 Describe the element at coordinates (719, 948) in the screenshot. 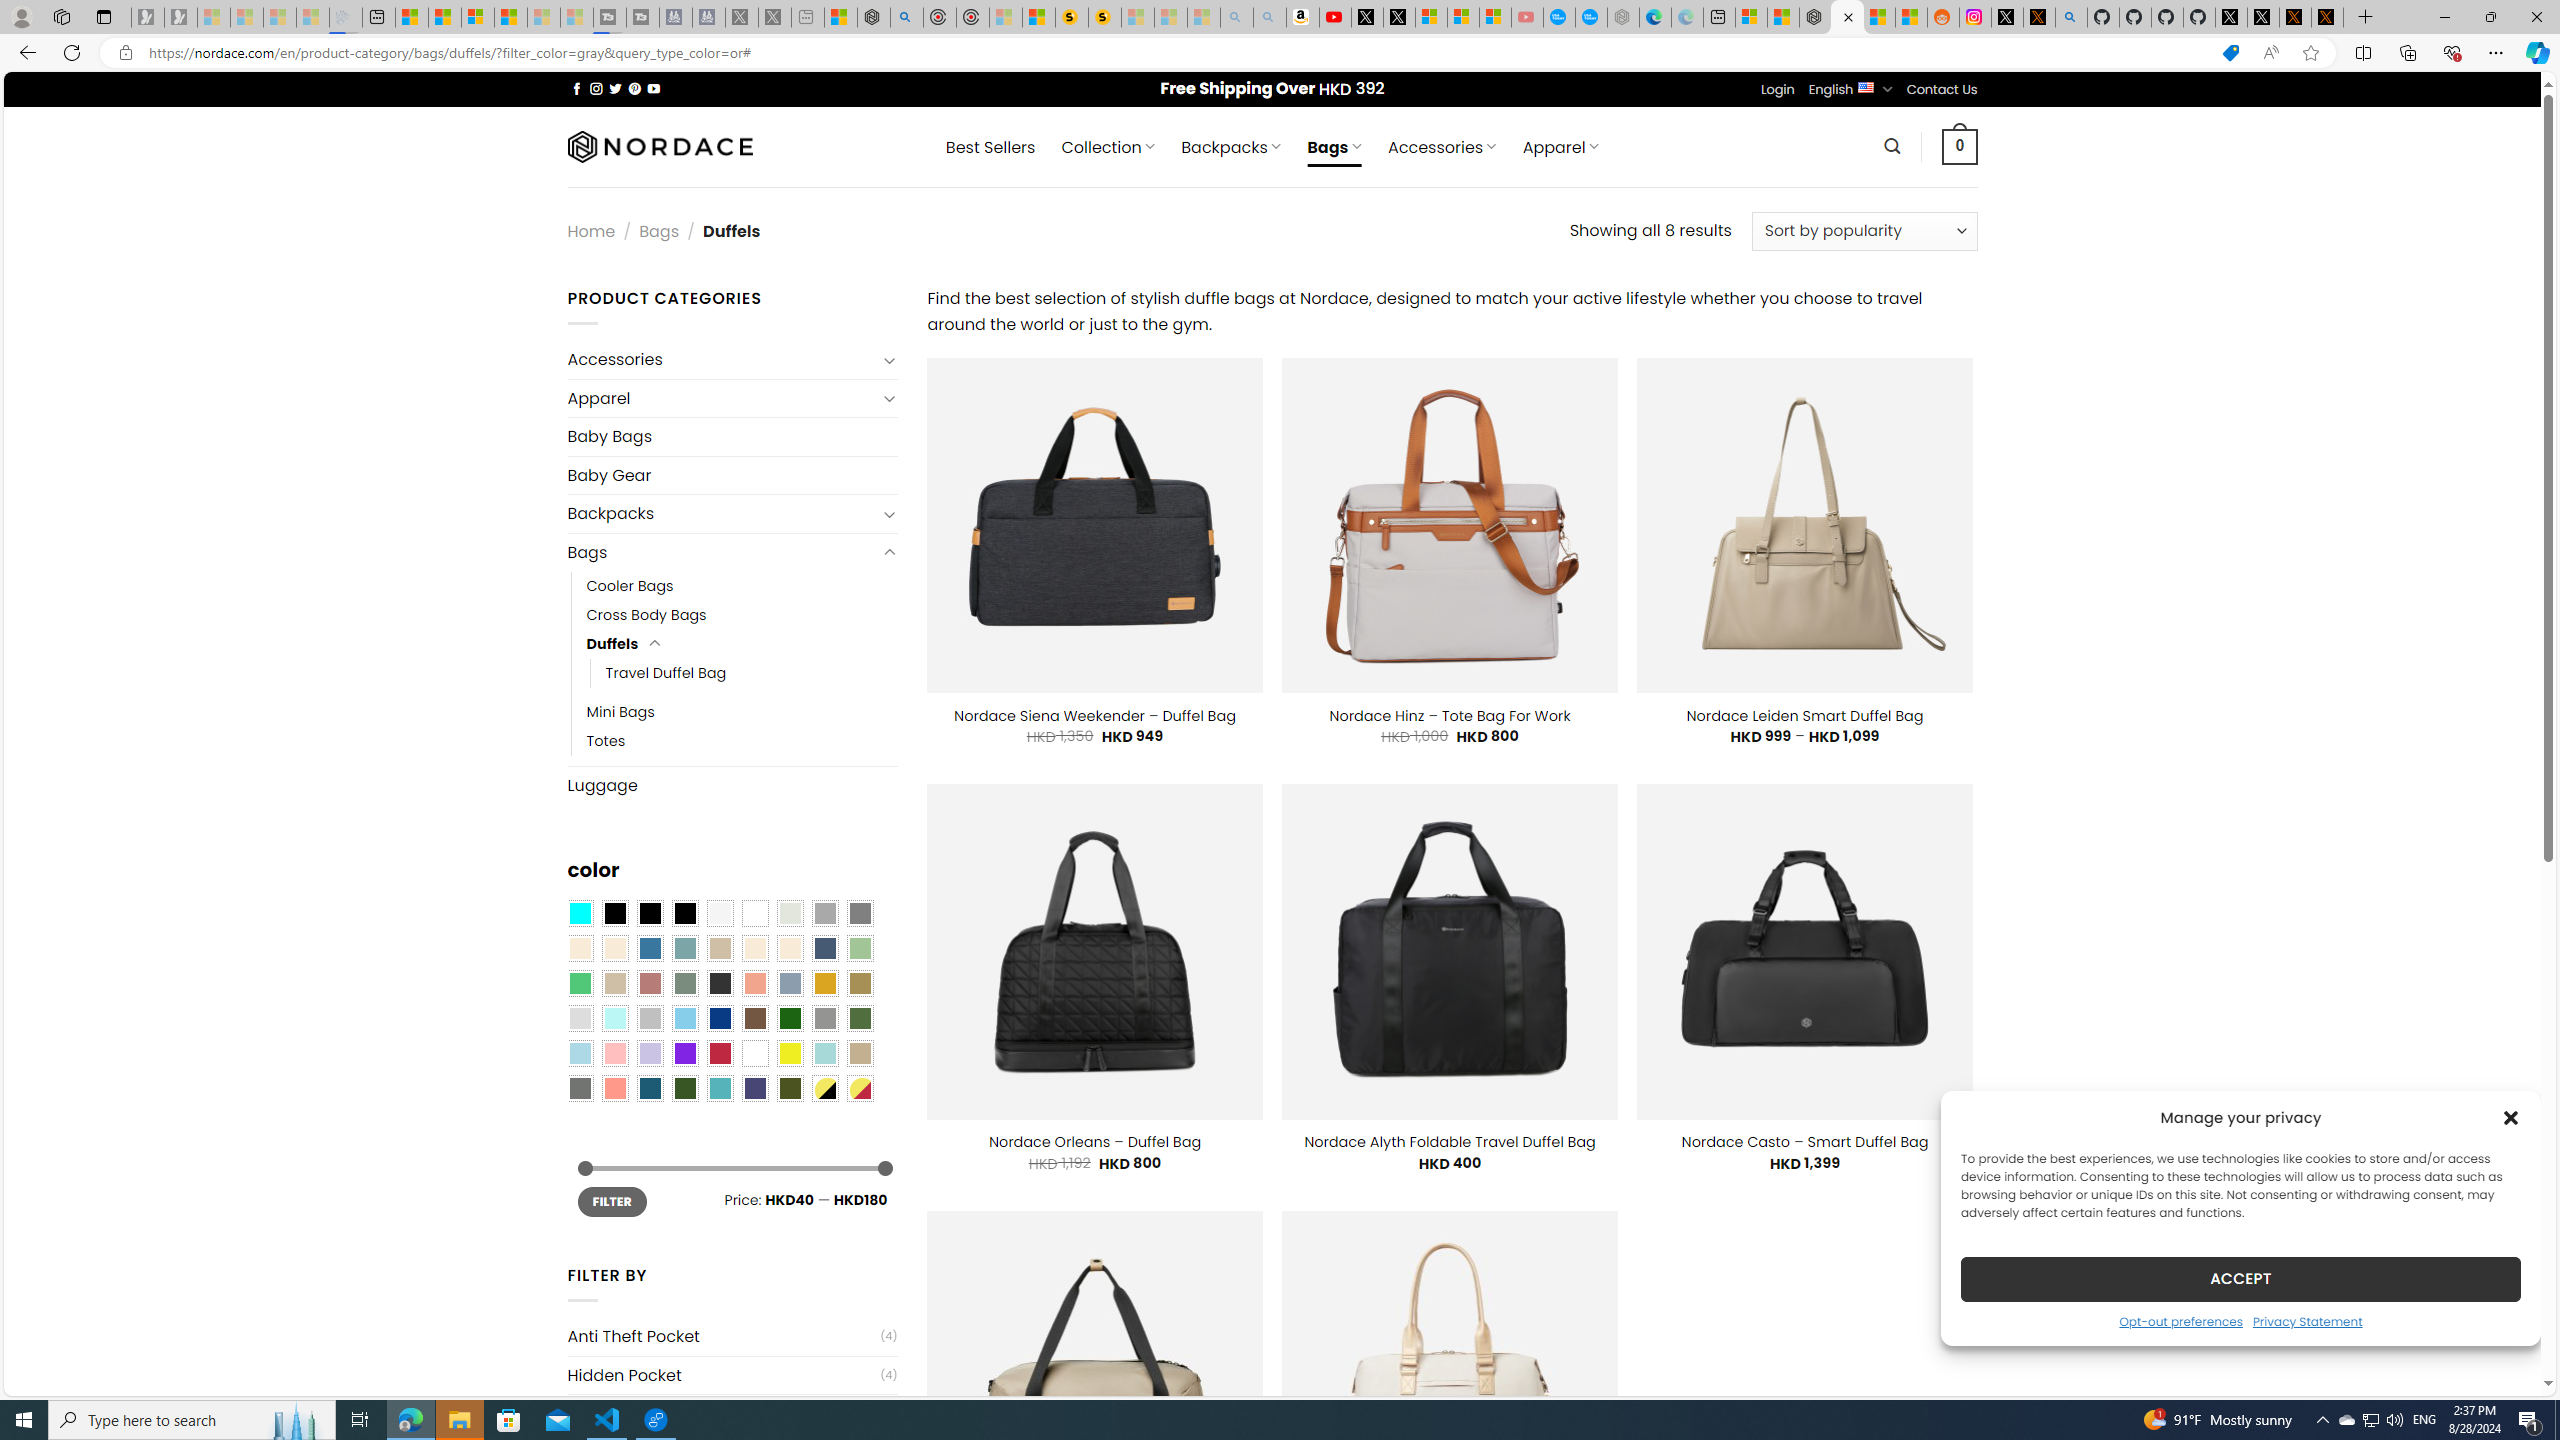

I see `Brownie` at that location.